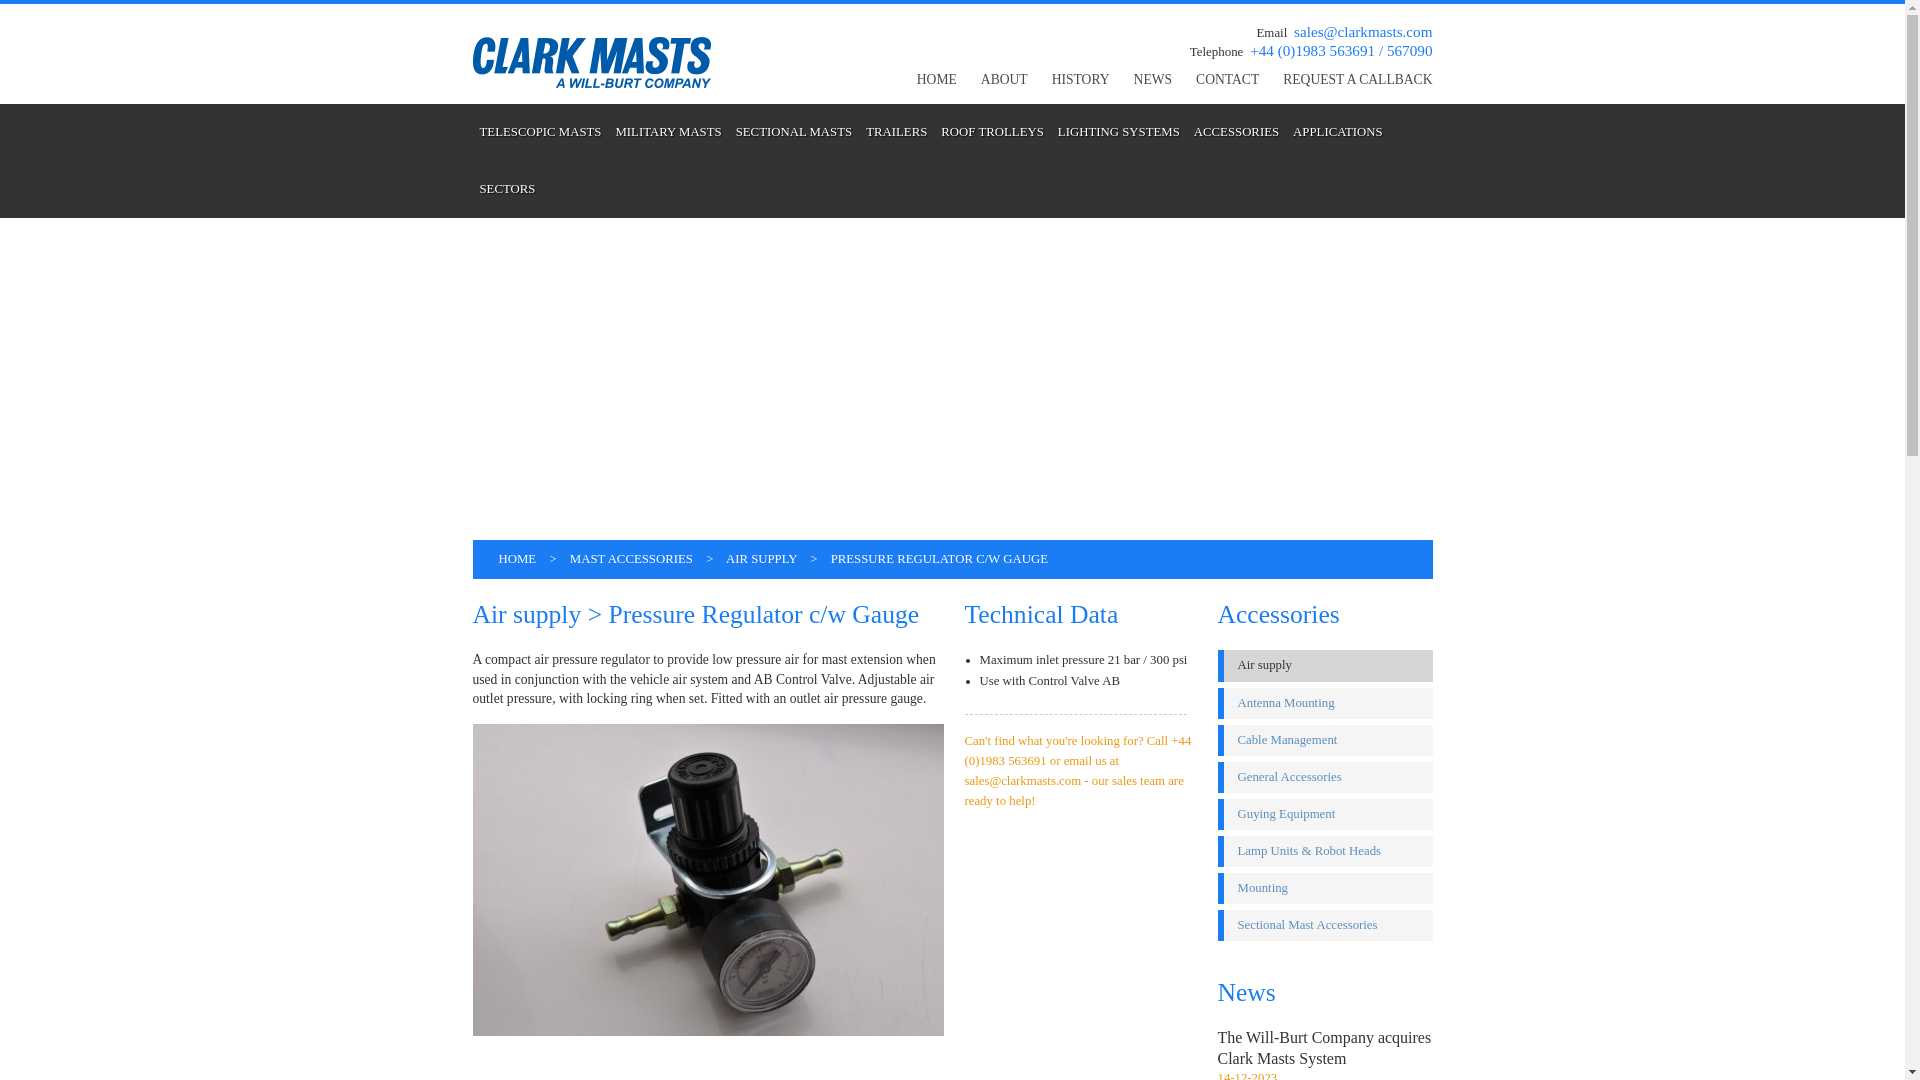 This screenshot has height=1080, width=1920. I want to click on NEWS, so click(1154, 80).